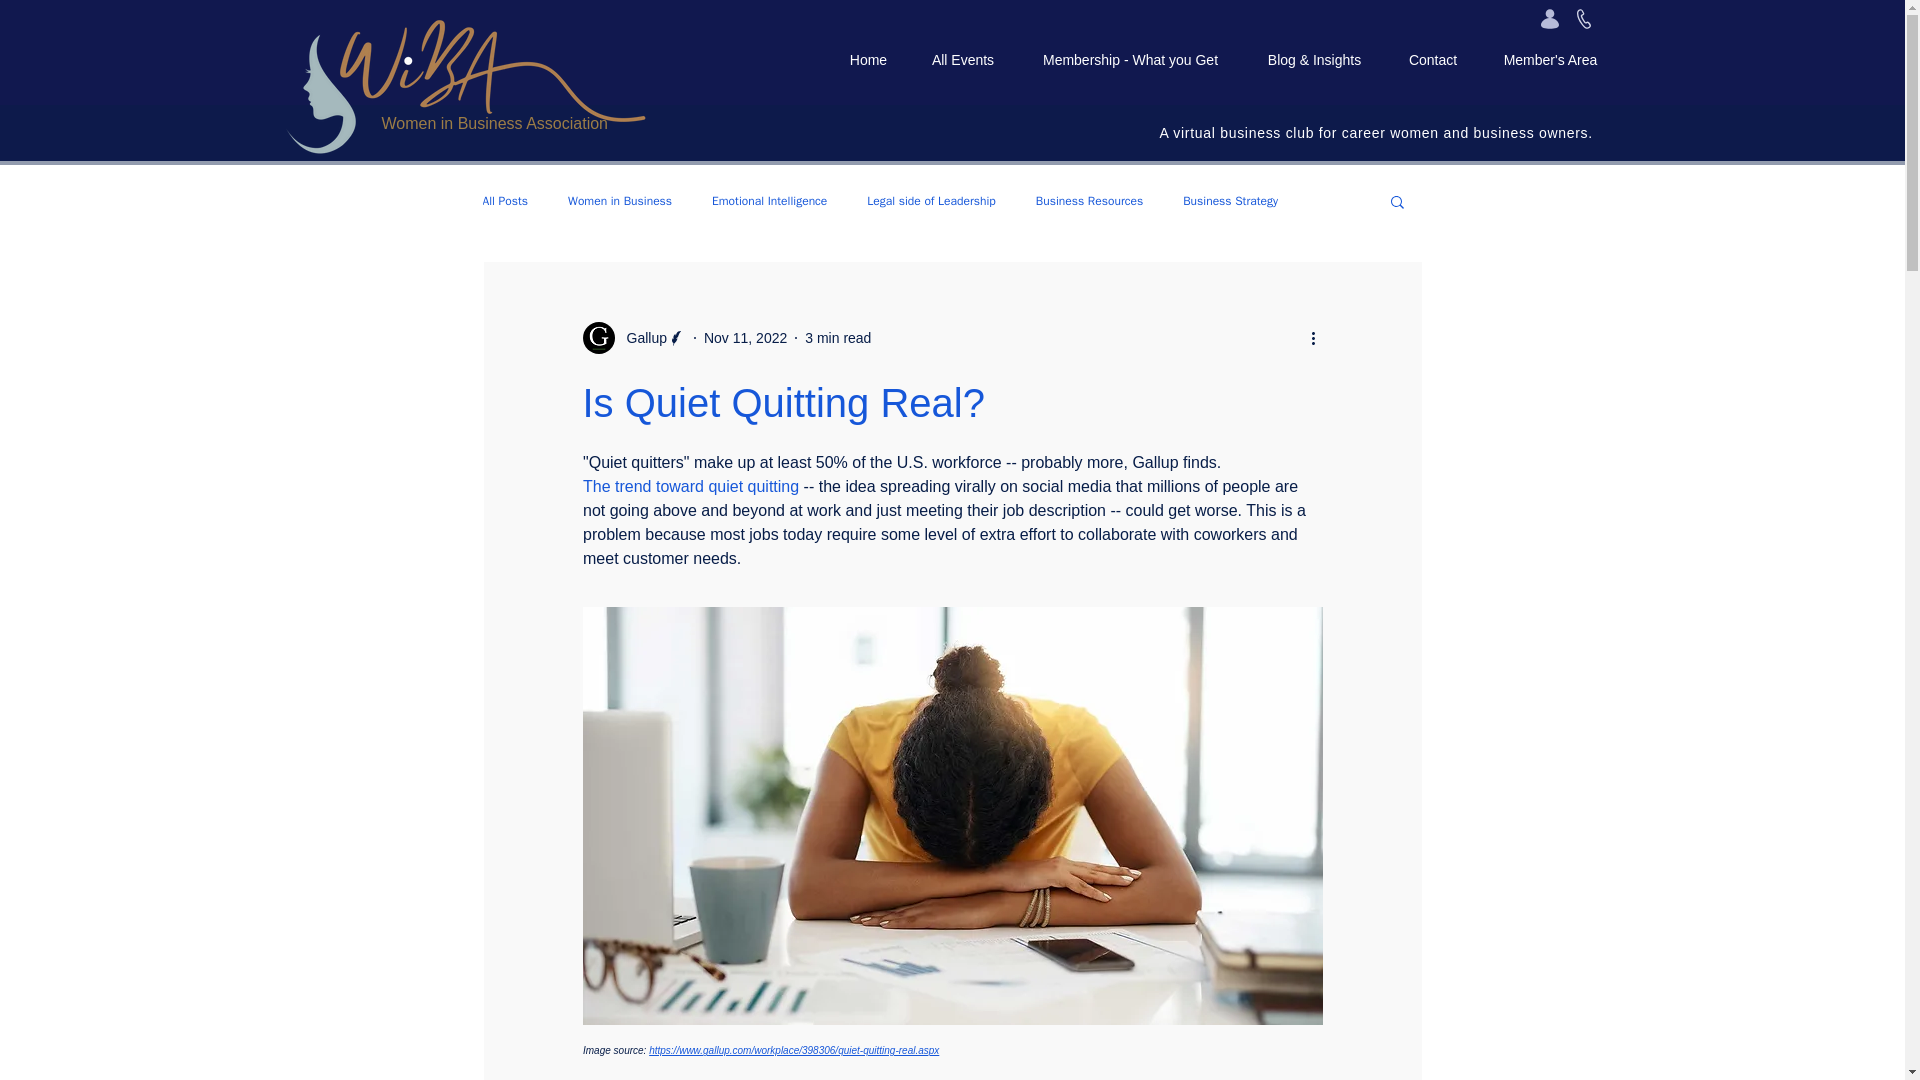  I want to click on Membership - What you Get, so click(1130, 60).